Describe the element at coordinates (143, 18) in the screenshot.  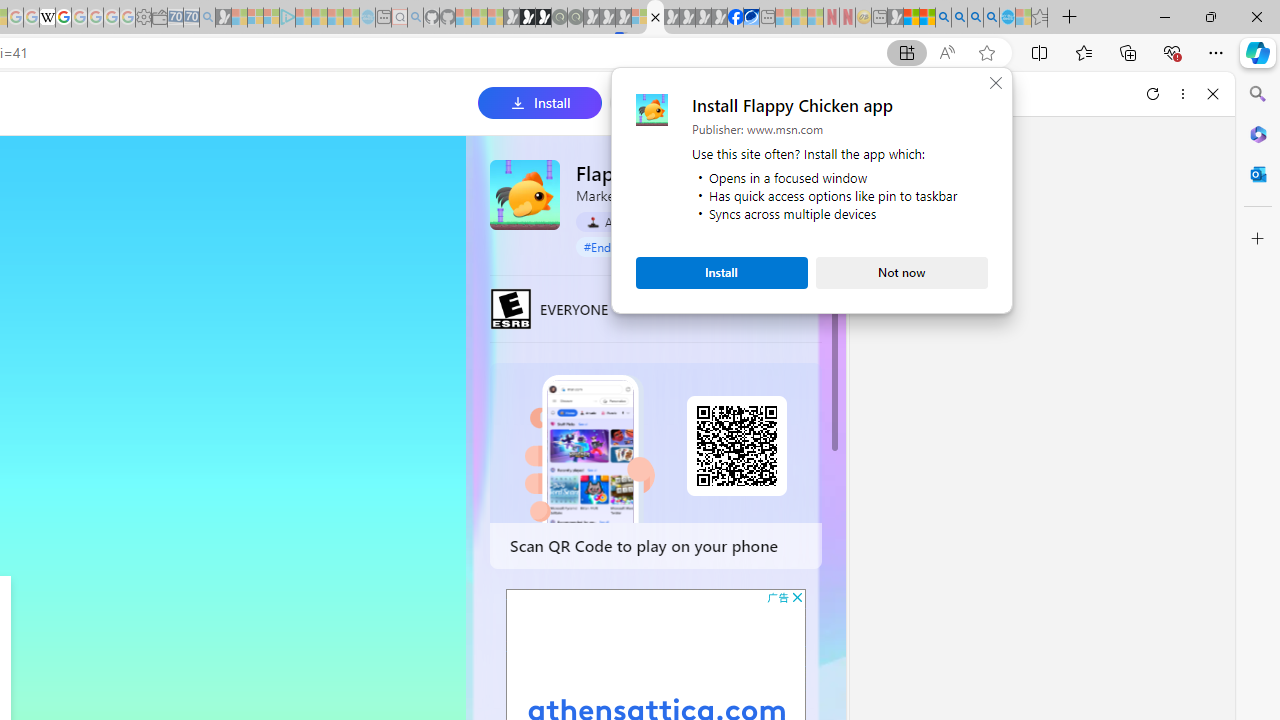
I see `Settings - Sleeping` at that location.